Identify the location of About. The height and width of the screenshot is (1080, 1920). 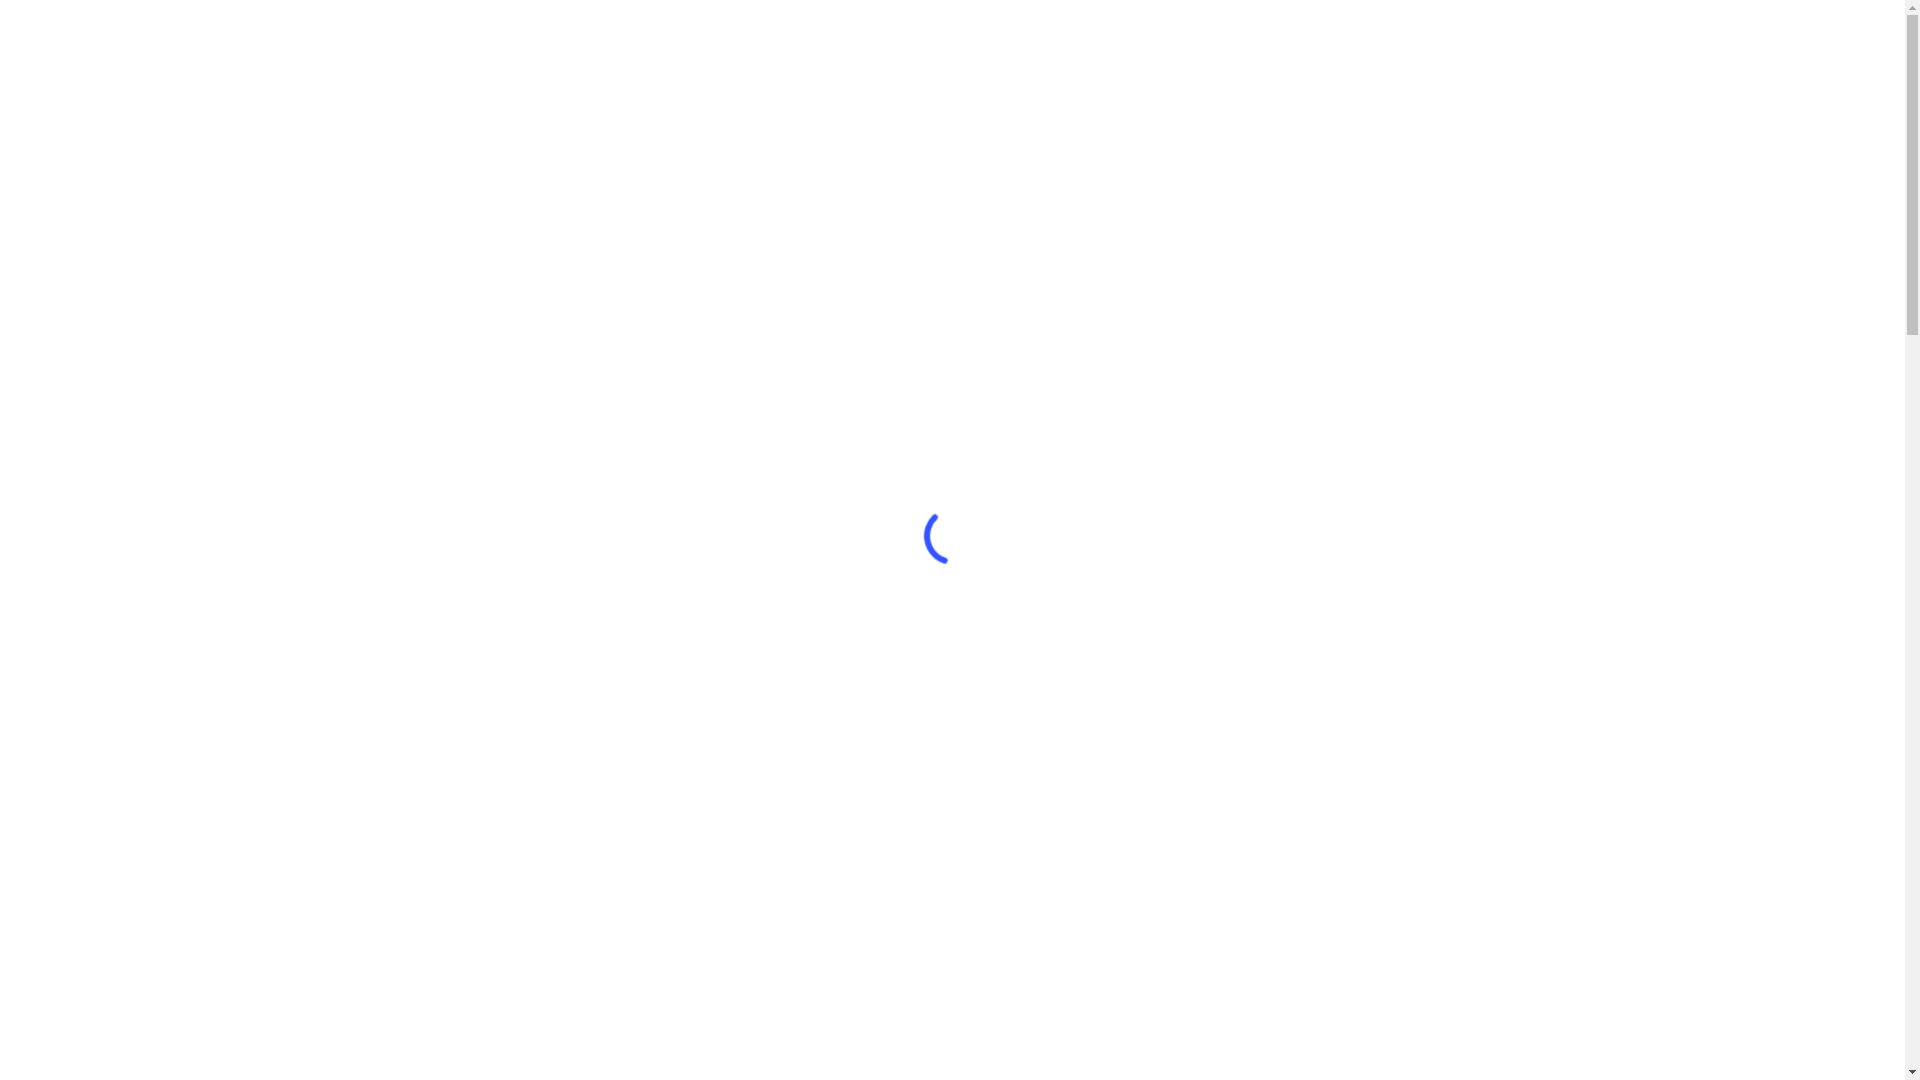
(1113, 120).